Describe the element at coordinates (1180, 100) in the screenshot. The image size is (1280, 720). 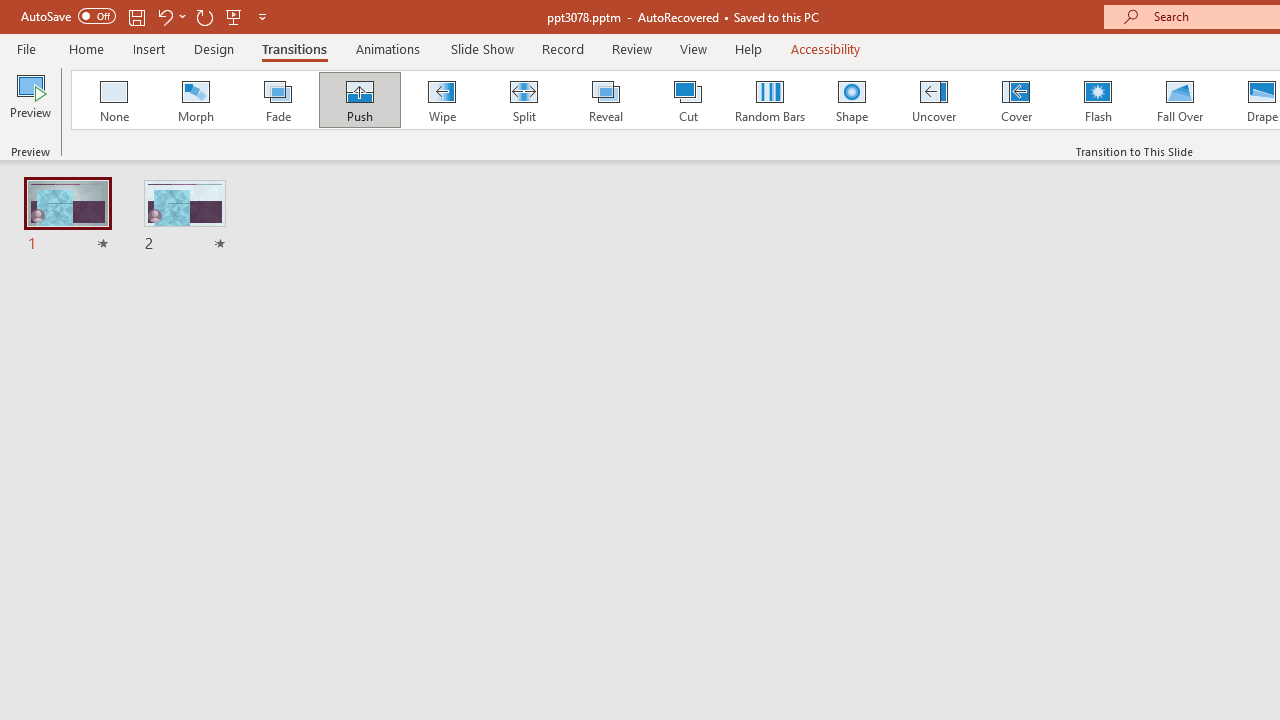
I see `Fall Over` at that location.